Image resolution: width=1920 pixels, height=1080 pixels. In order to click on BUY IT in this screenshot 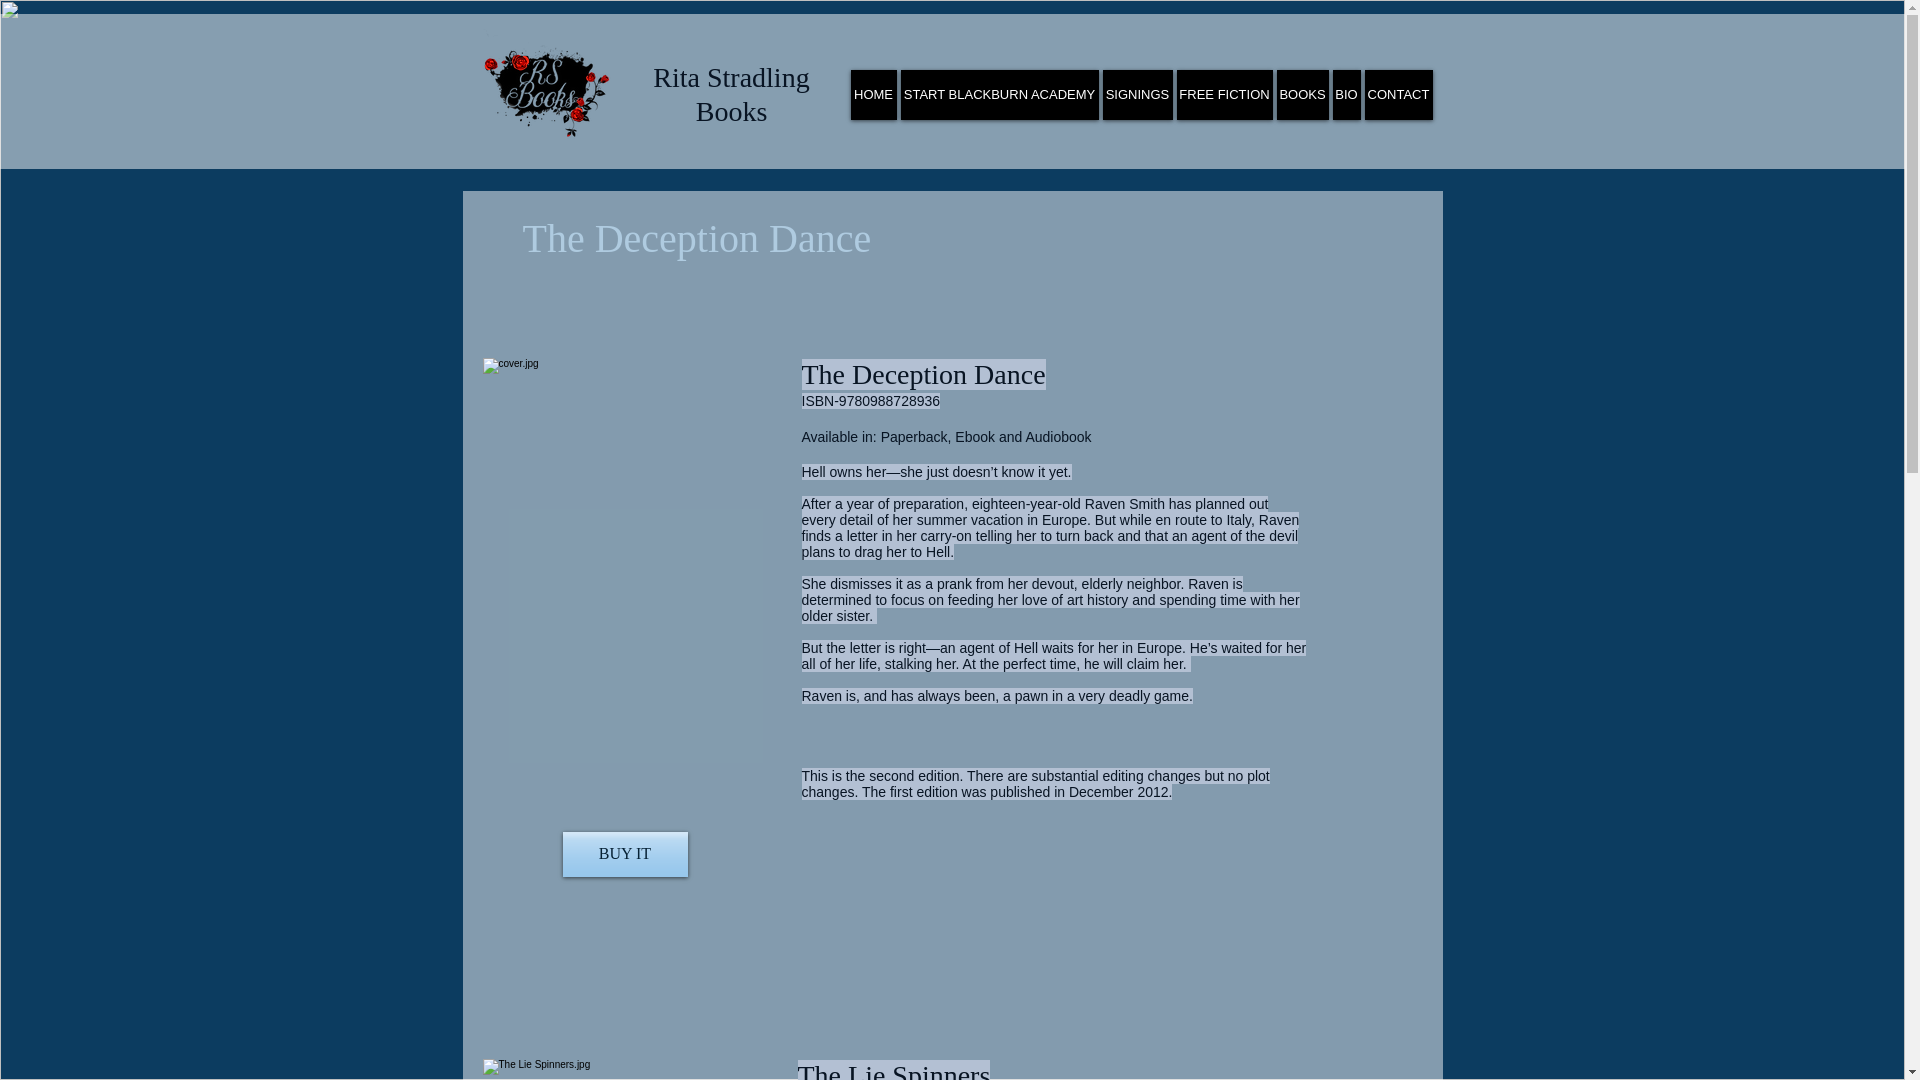, I will do `click(624, 854)`.